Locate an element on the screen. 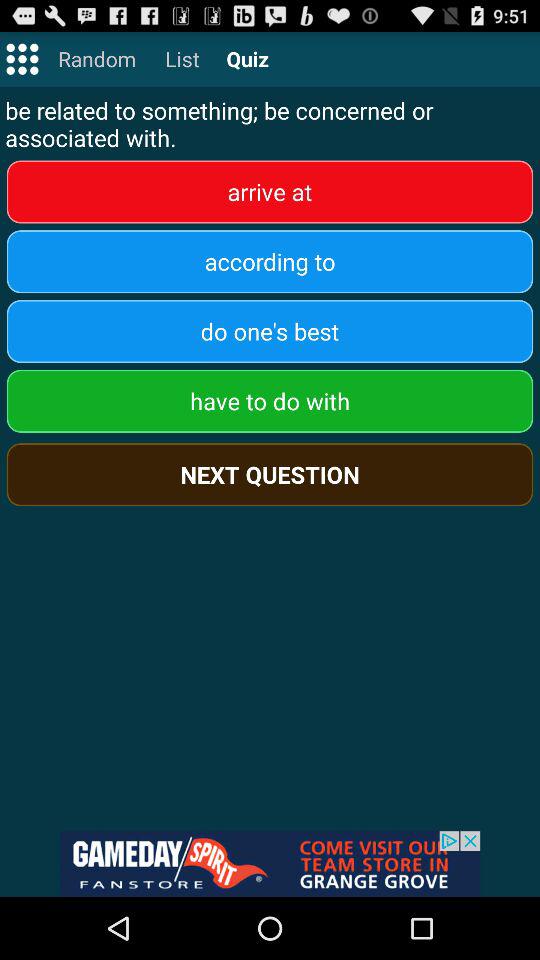  menu button is located at coordinates (22, 58).